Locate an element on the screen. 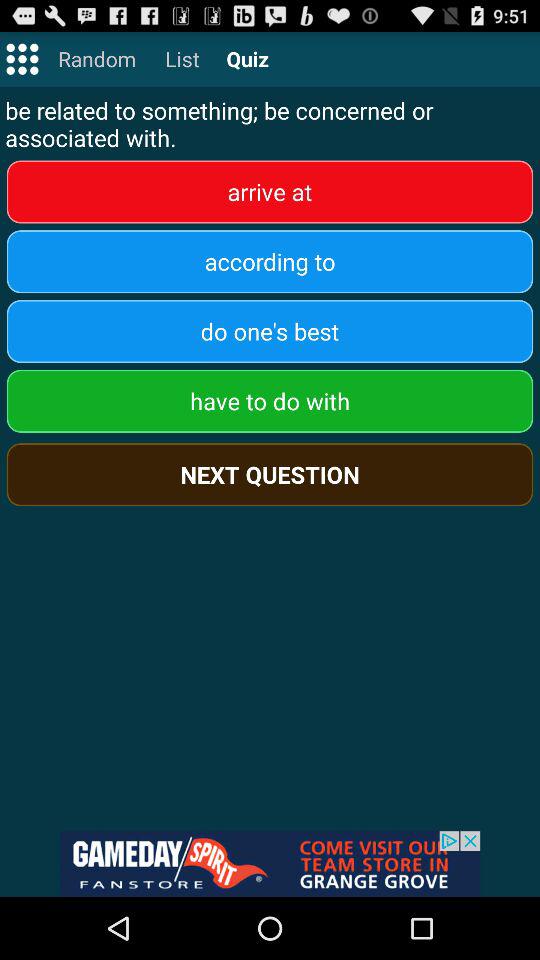  menu button is located at coordinates (22, 58).